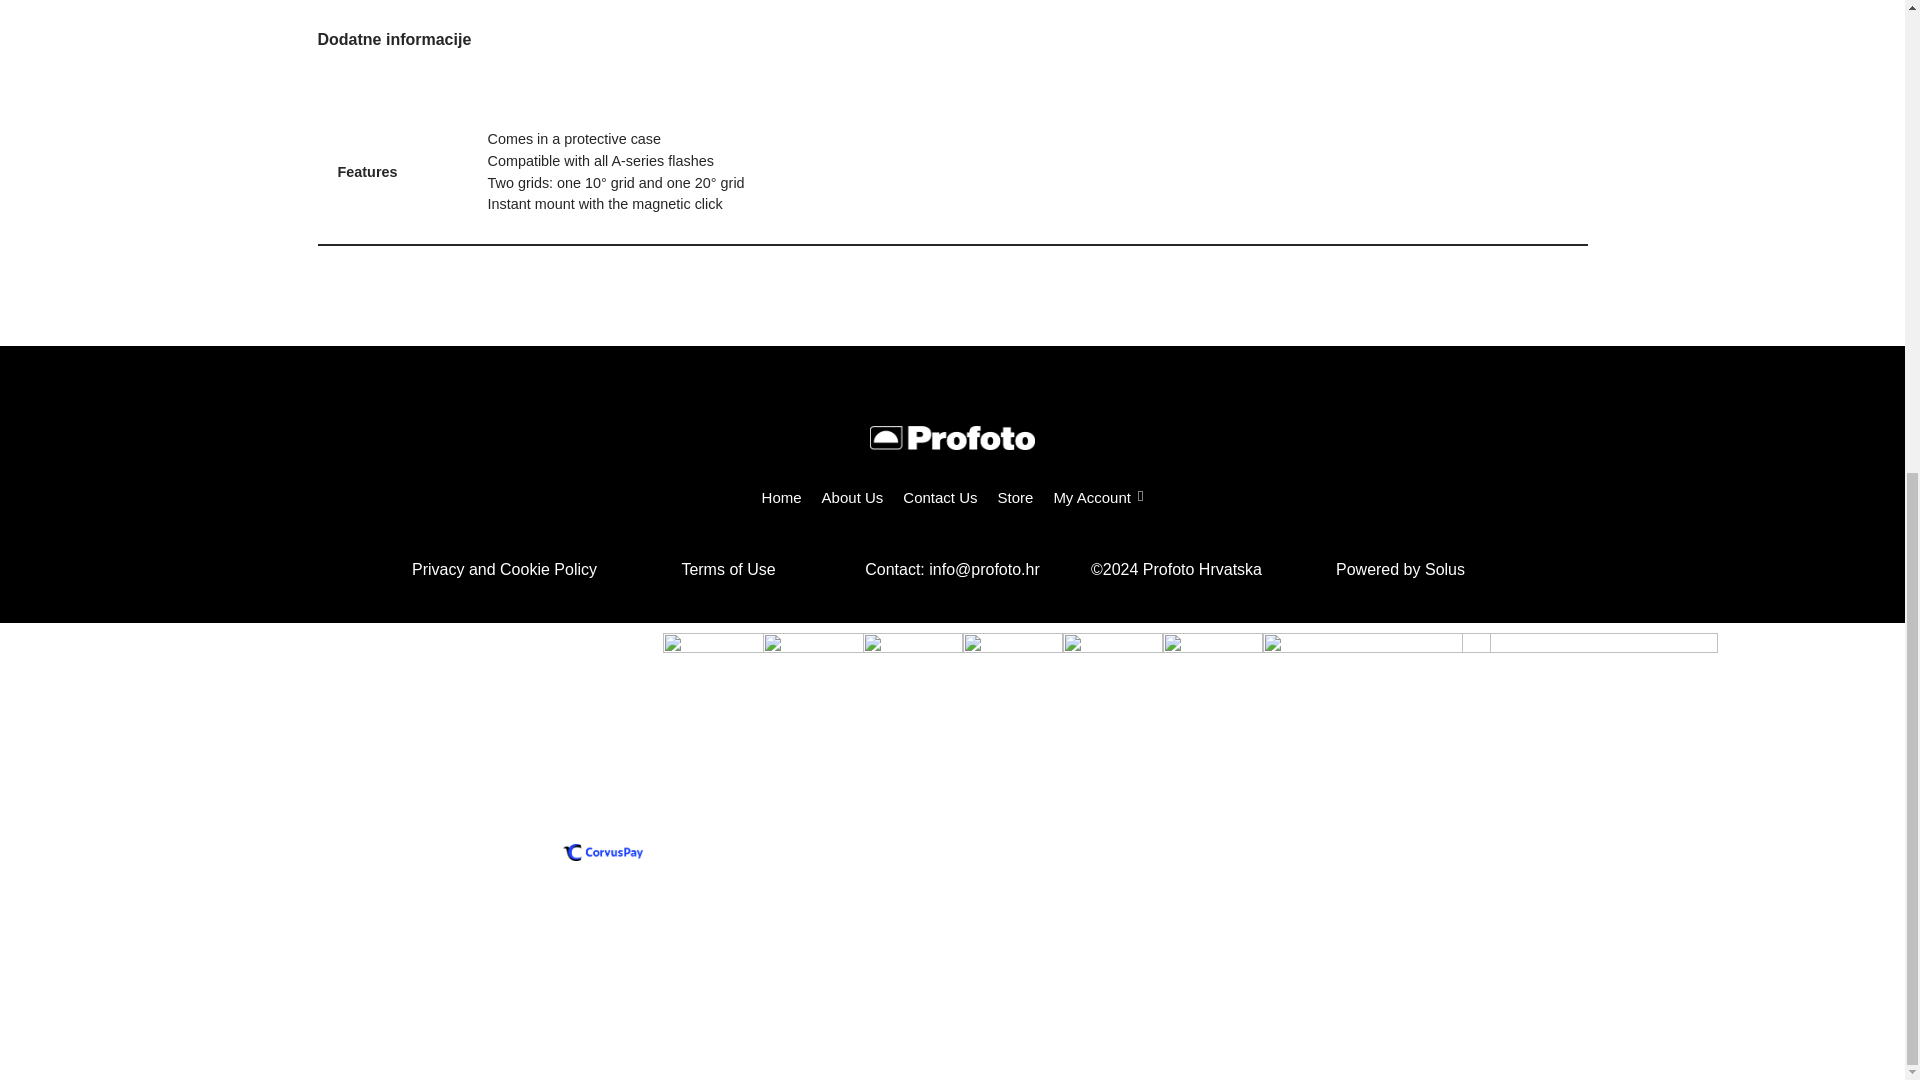  Describe the element at coordinates (728, 568) in the screenshot. I see `Profoto Terms of Use` at that location.